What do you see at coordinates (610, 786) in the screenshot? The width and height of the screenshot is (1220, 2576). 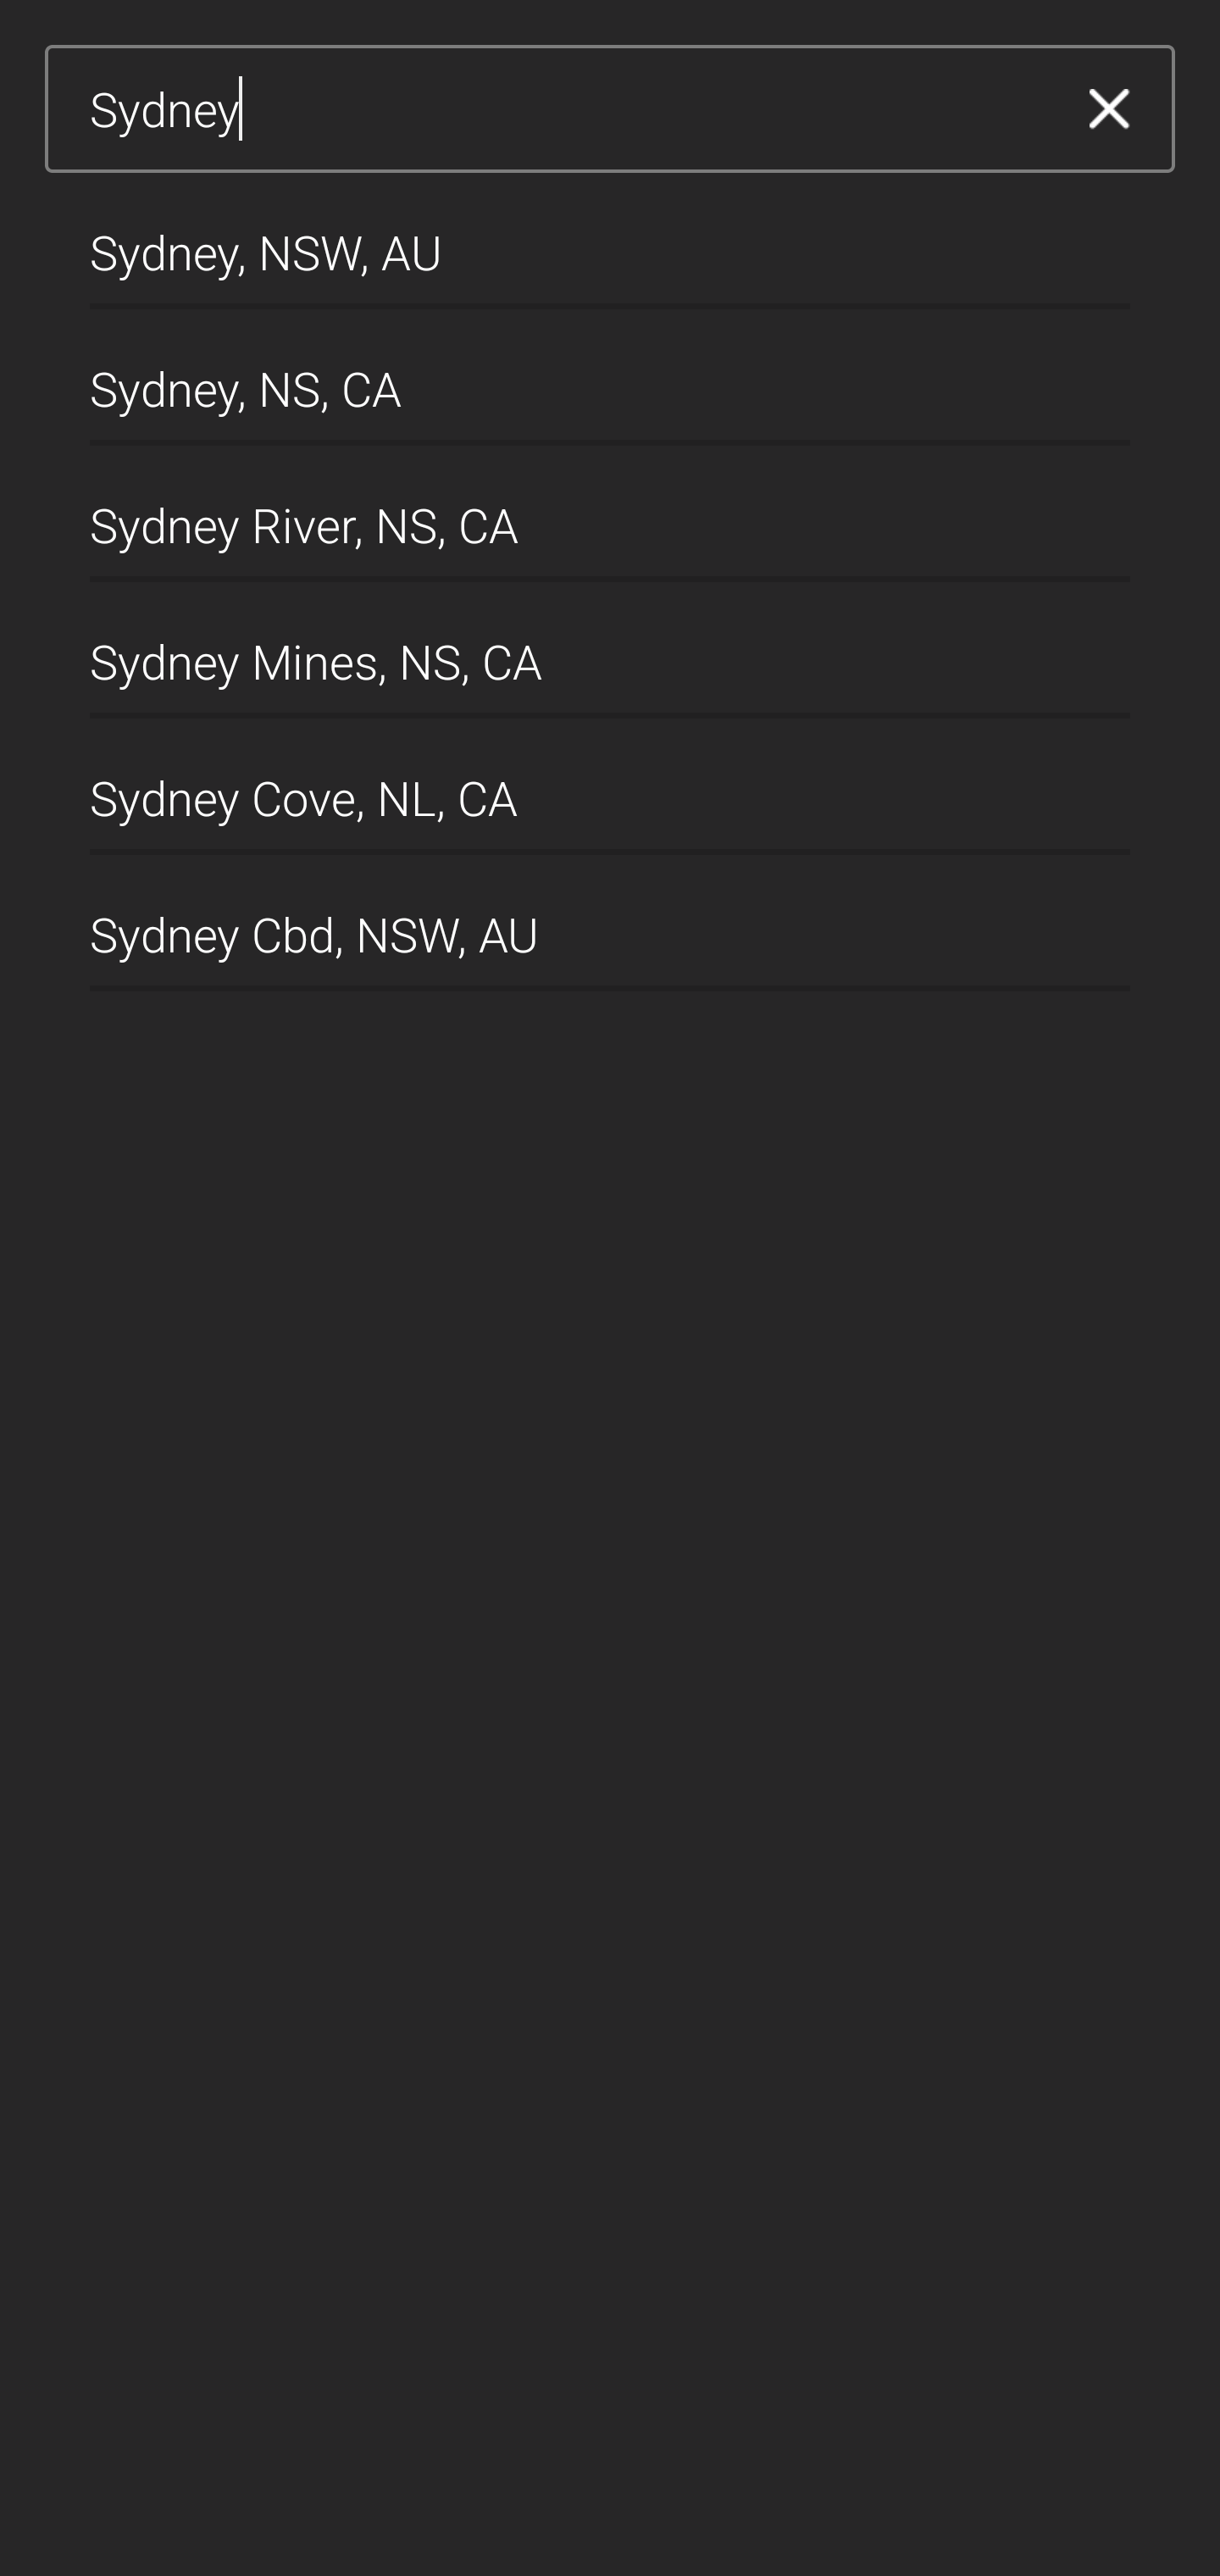 I see `Sydney Cove, NL, CA` at bounding box center [610, 786].